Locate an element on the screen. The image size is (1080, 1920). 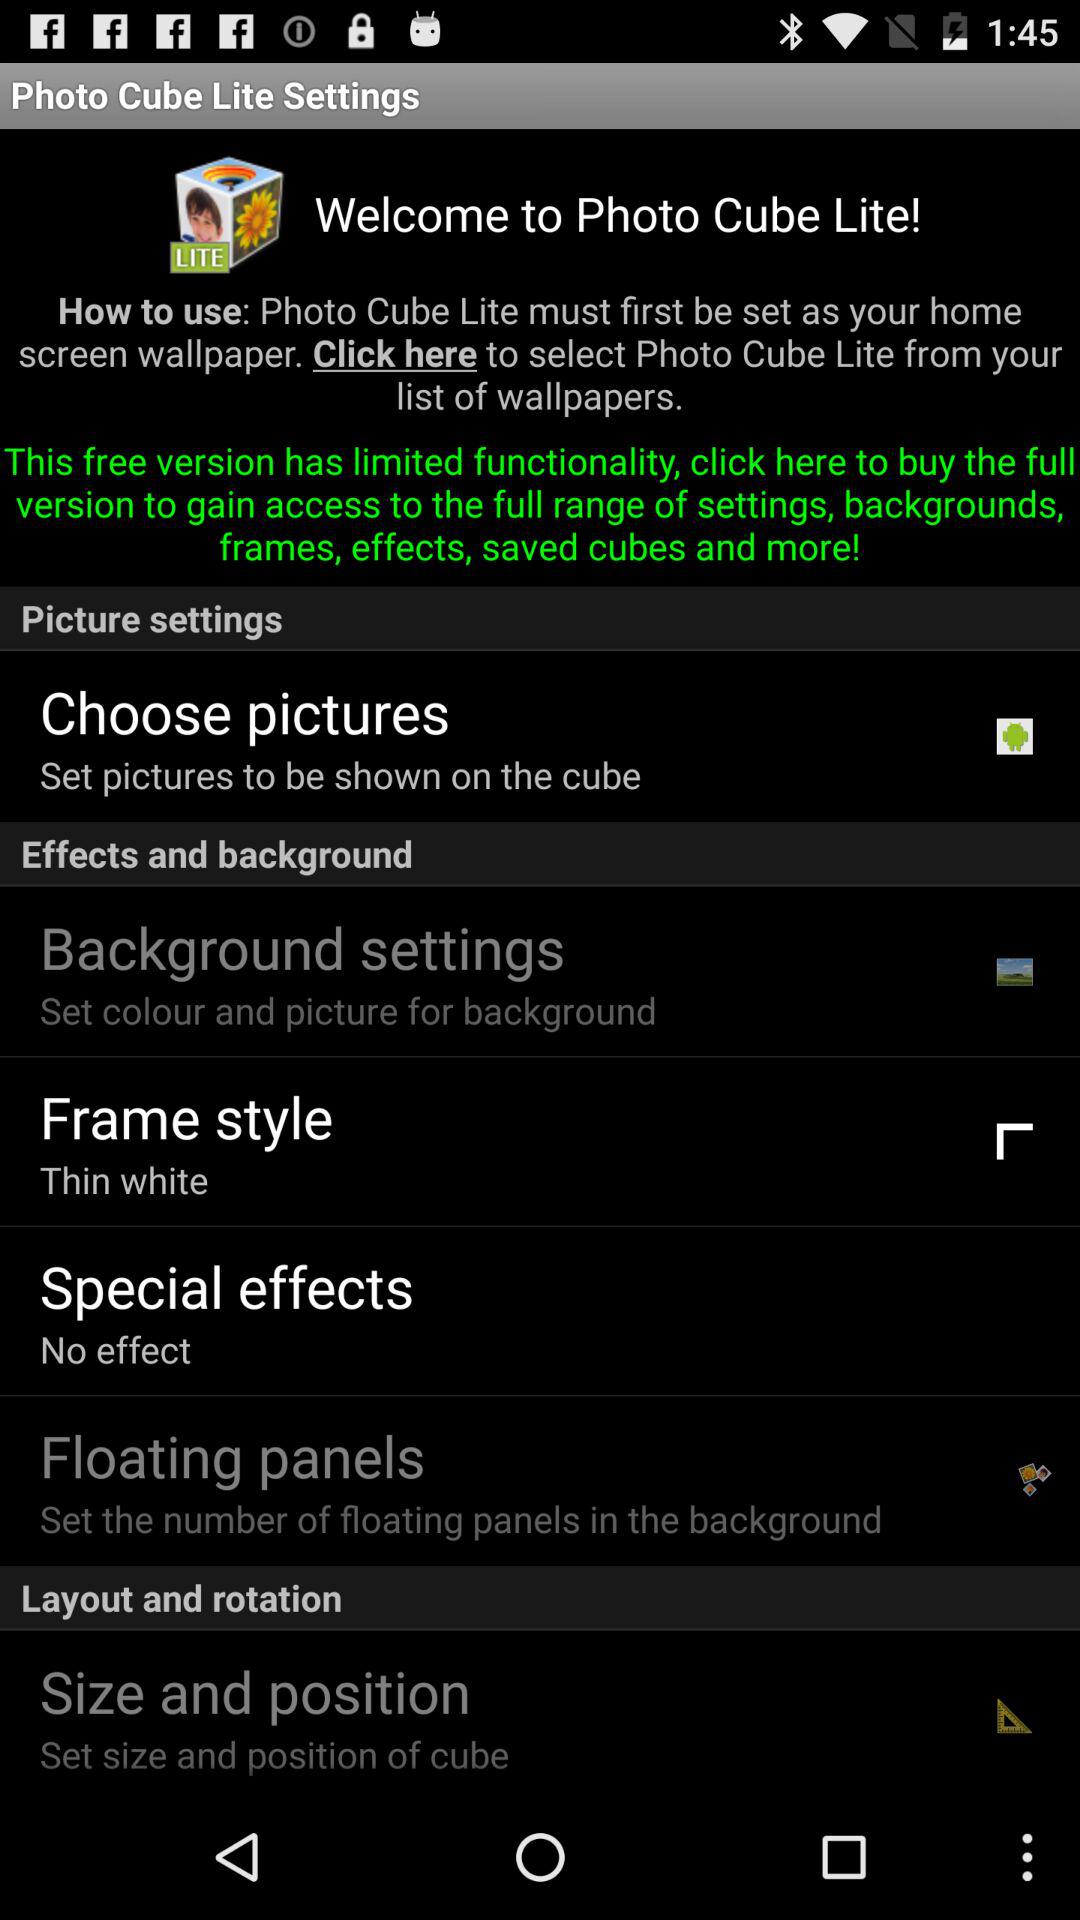
select the image below photo cube lite settings is located at coordinates (230, 214).